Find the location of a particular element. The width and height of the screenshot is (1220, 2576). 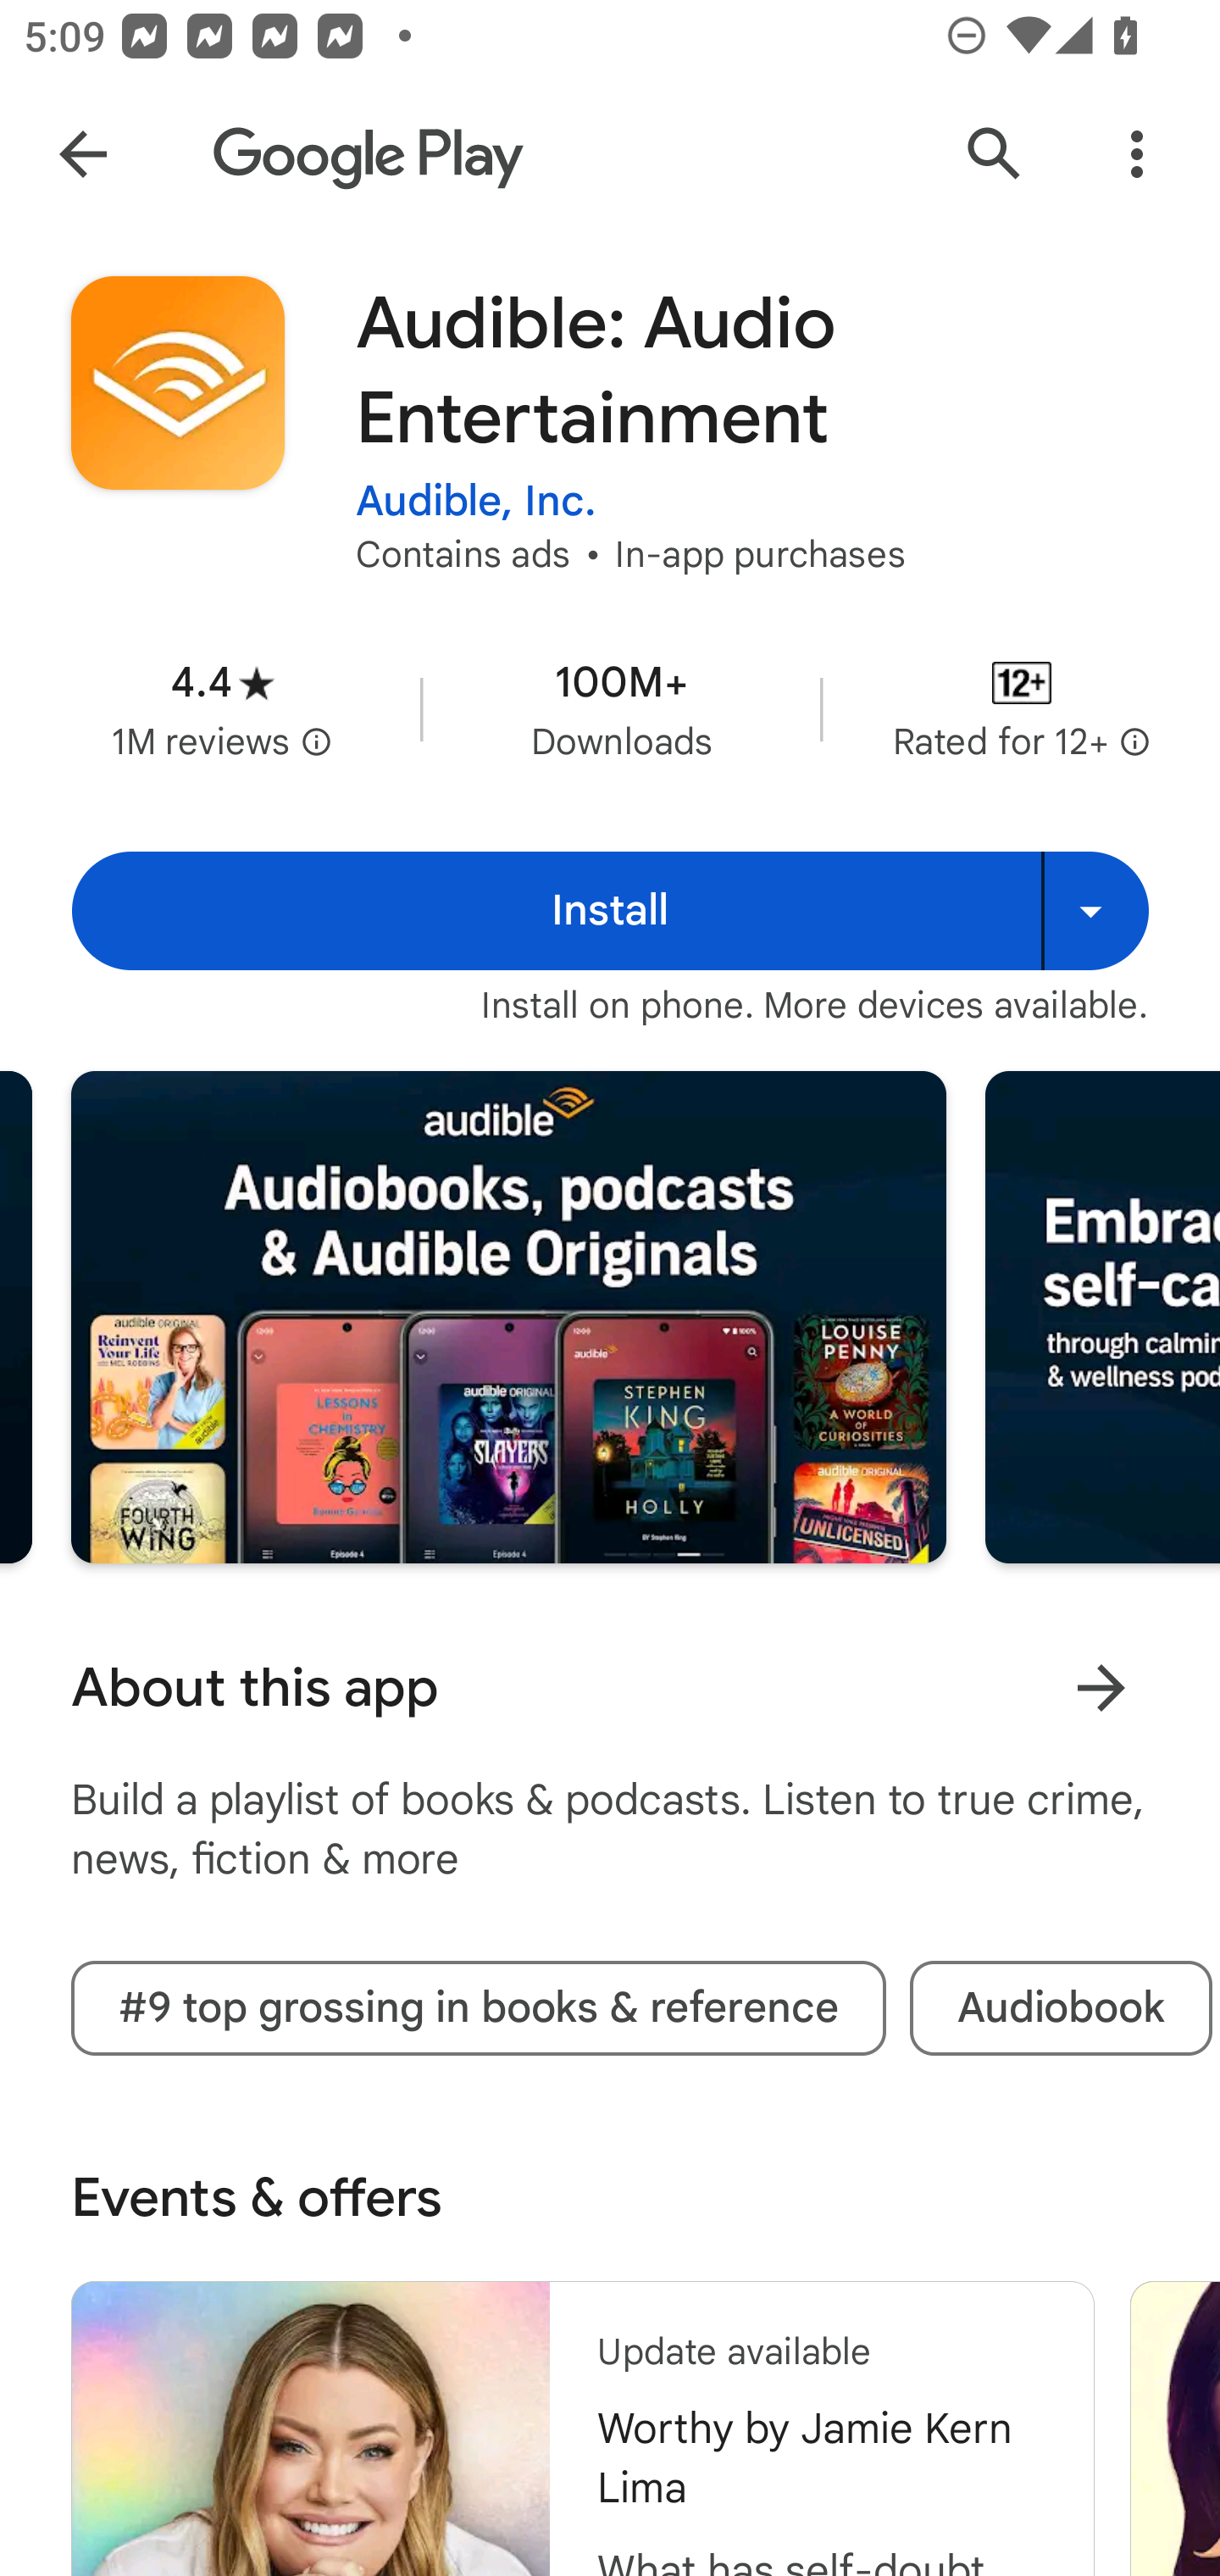

Navigate up is located at coordinates (83, 154).